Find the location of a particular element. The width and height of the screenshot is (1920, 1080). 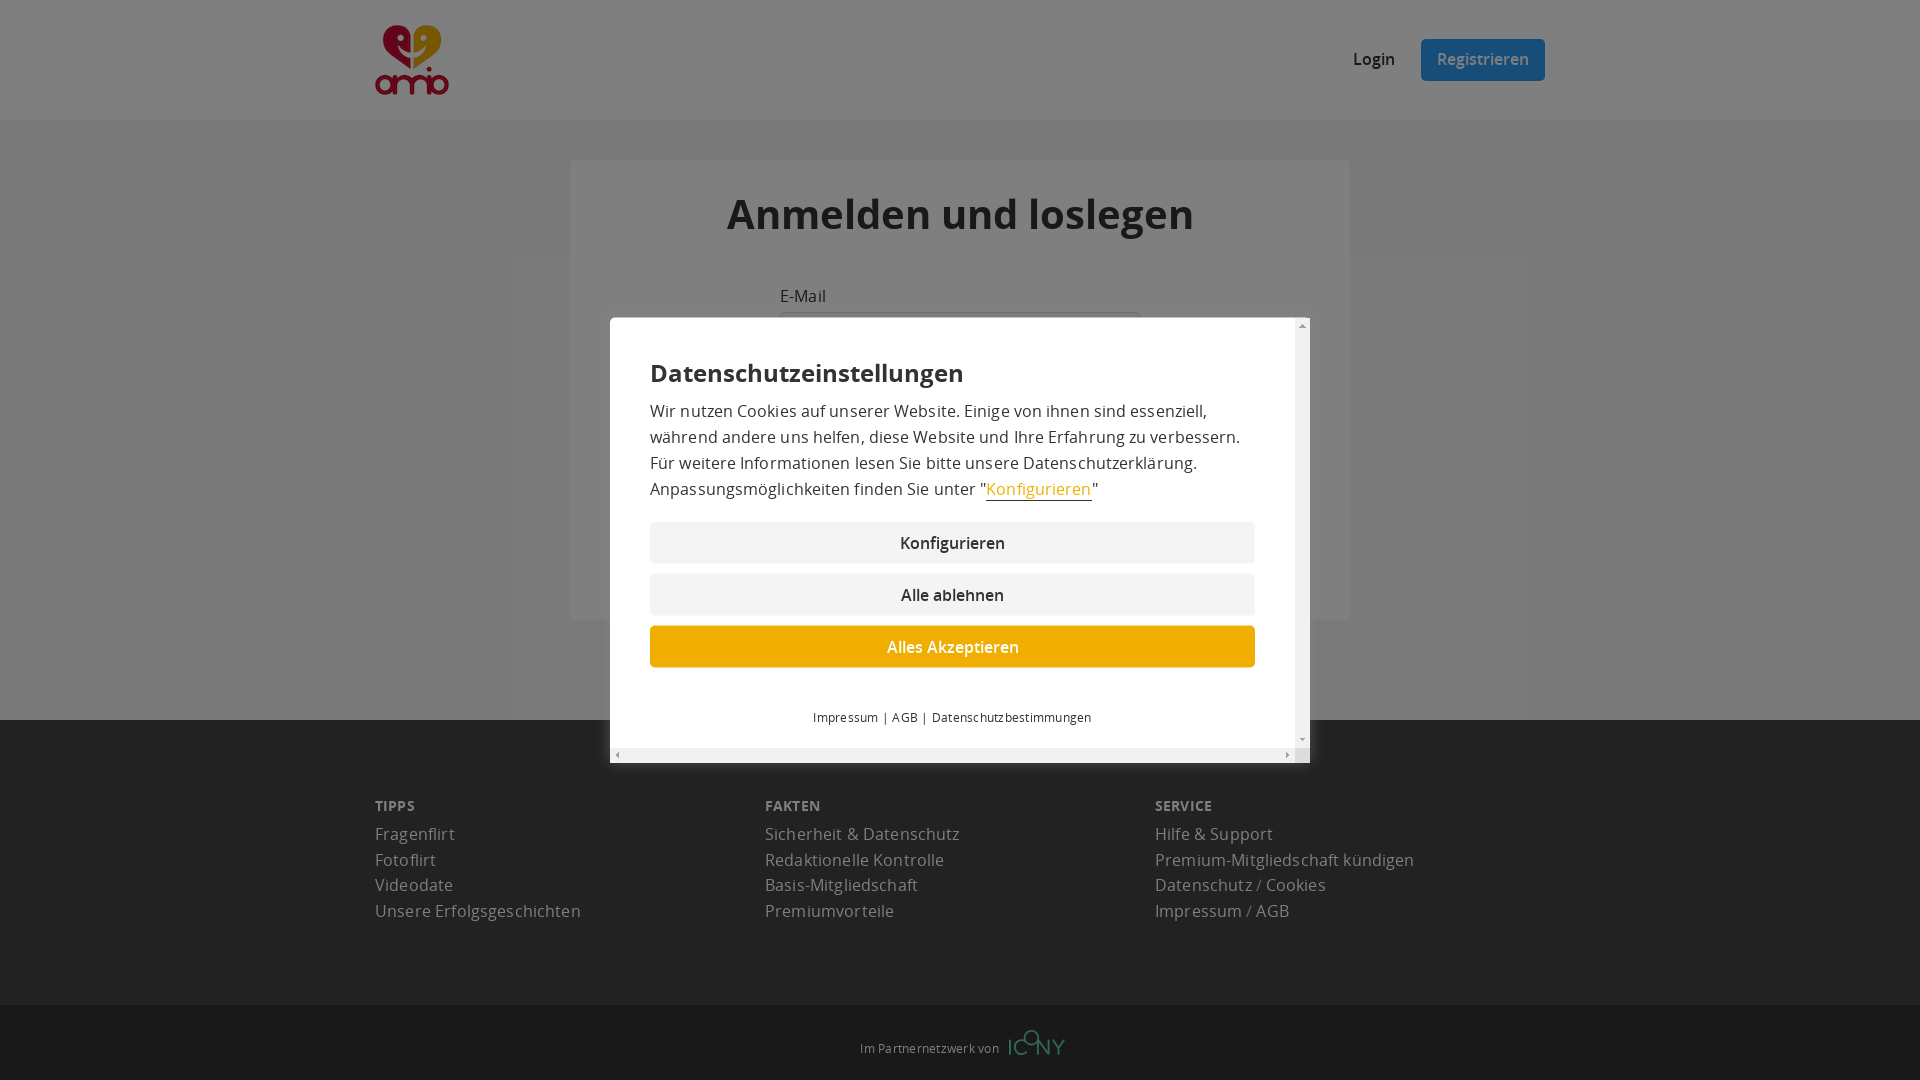

Datenschutzbestimmungen is located at coordinates (1012, 716).